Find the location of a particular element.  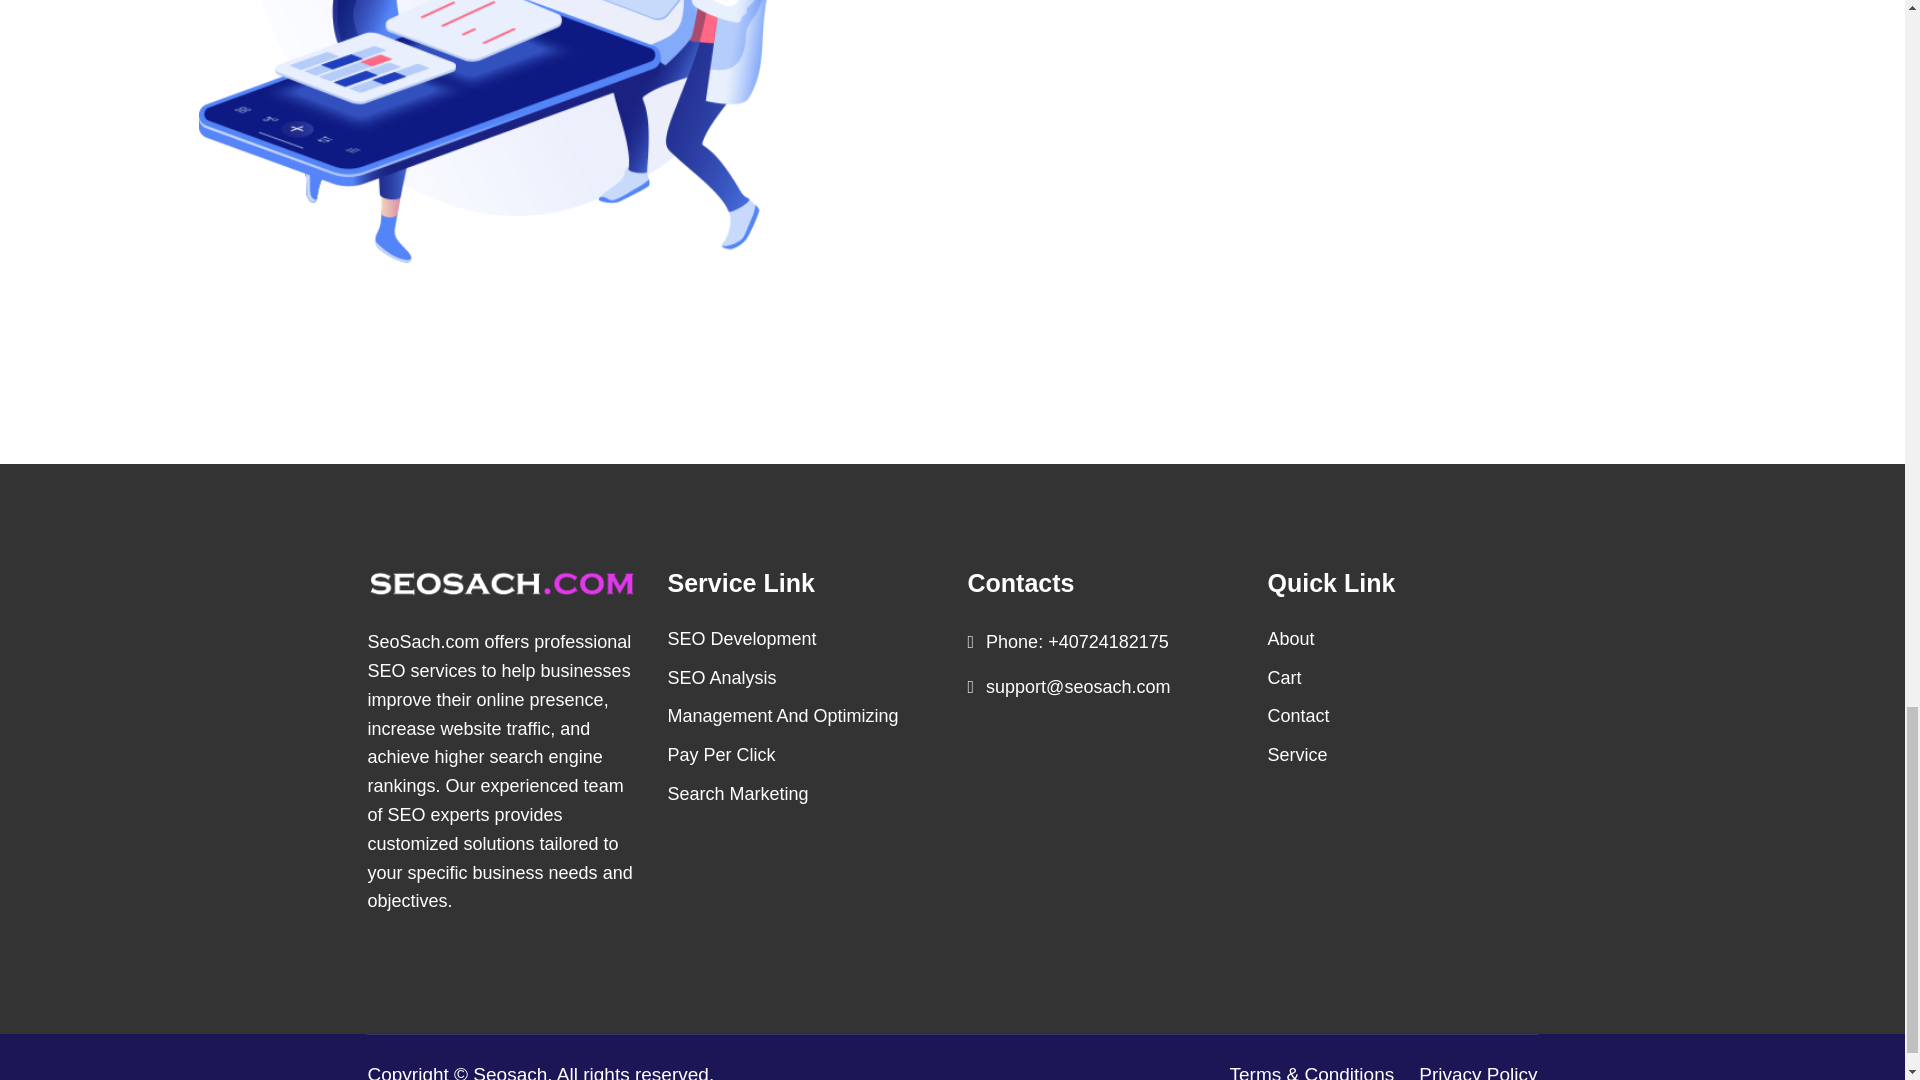

Pay Per Click is located at coordinates (722, 754).